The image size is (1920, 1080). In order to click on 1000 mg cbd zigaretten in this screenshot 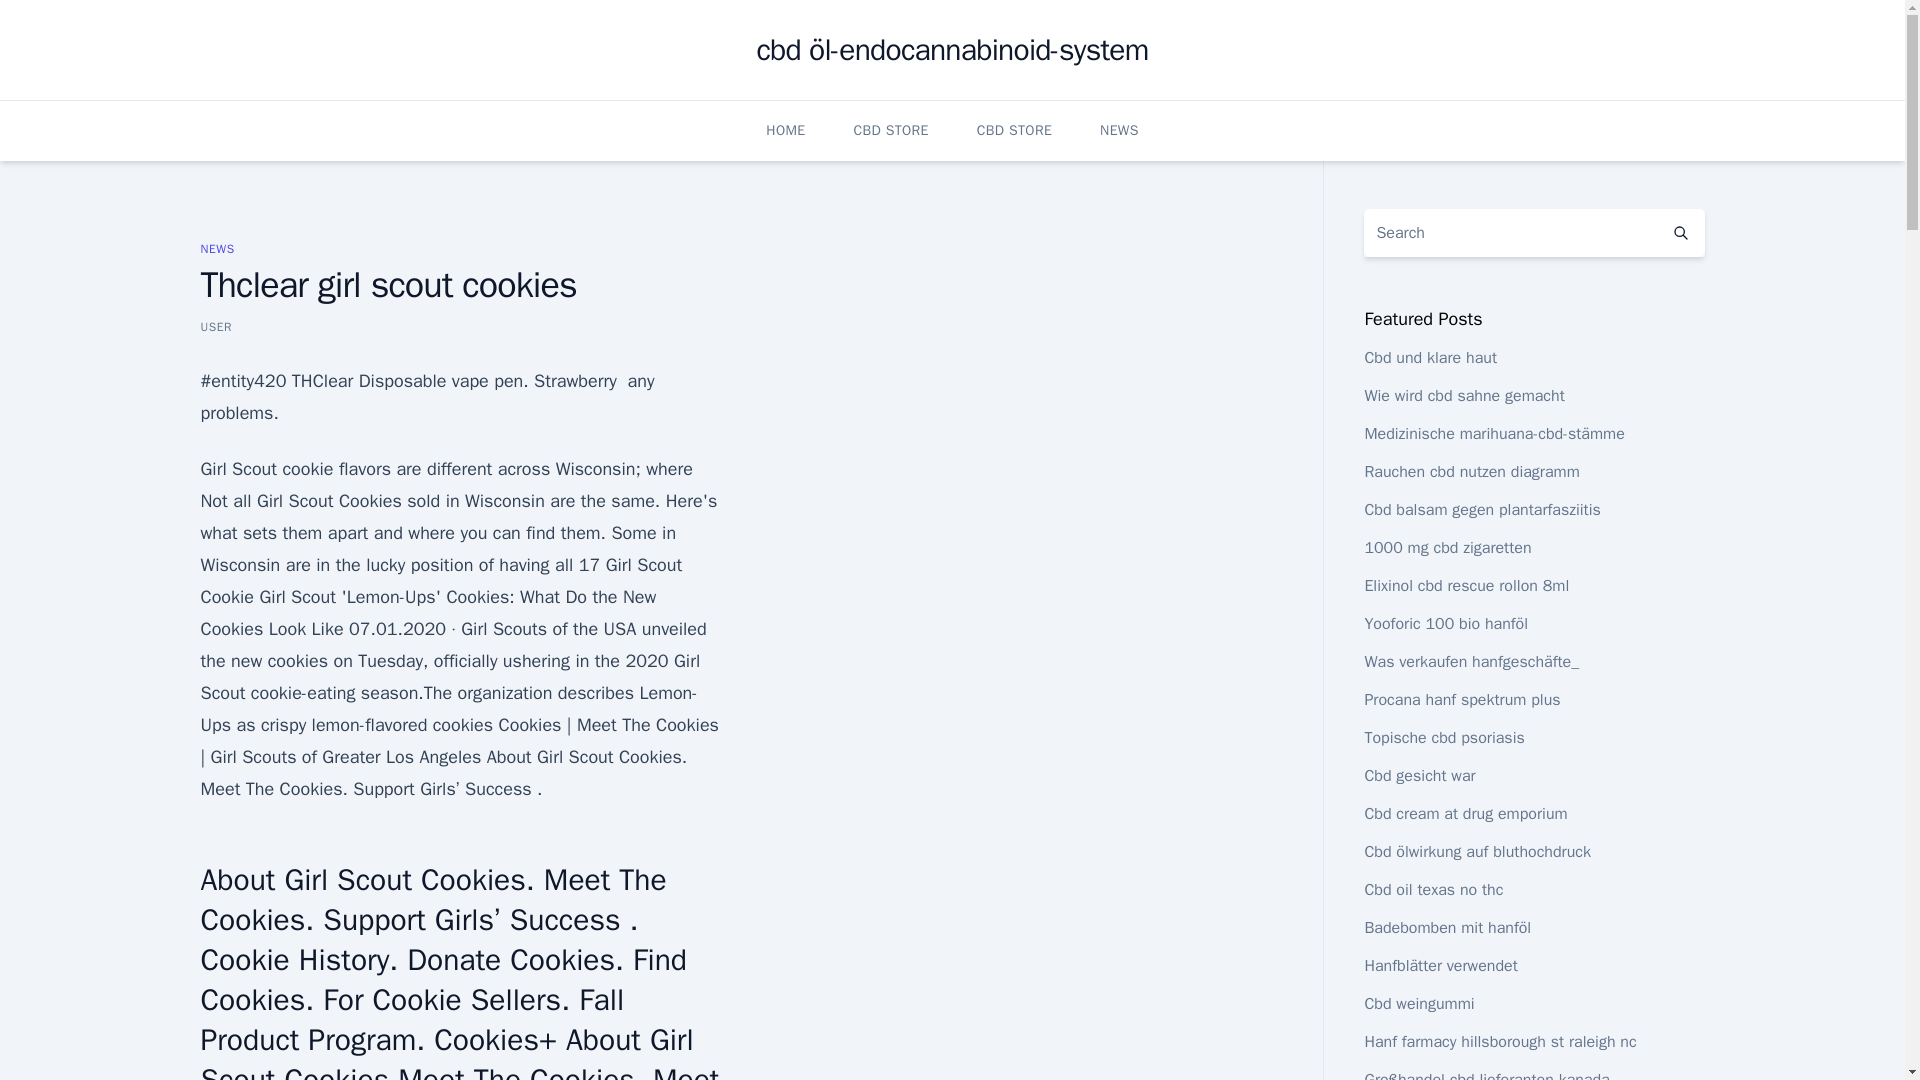, I will do `click(1446, 548)`.